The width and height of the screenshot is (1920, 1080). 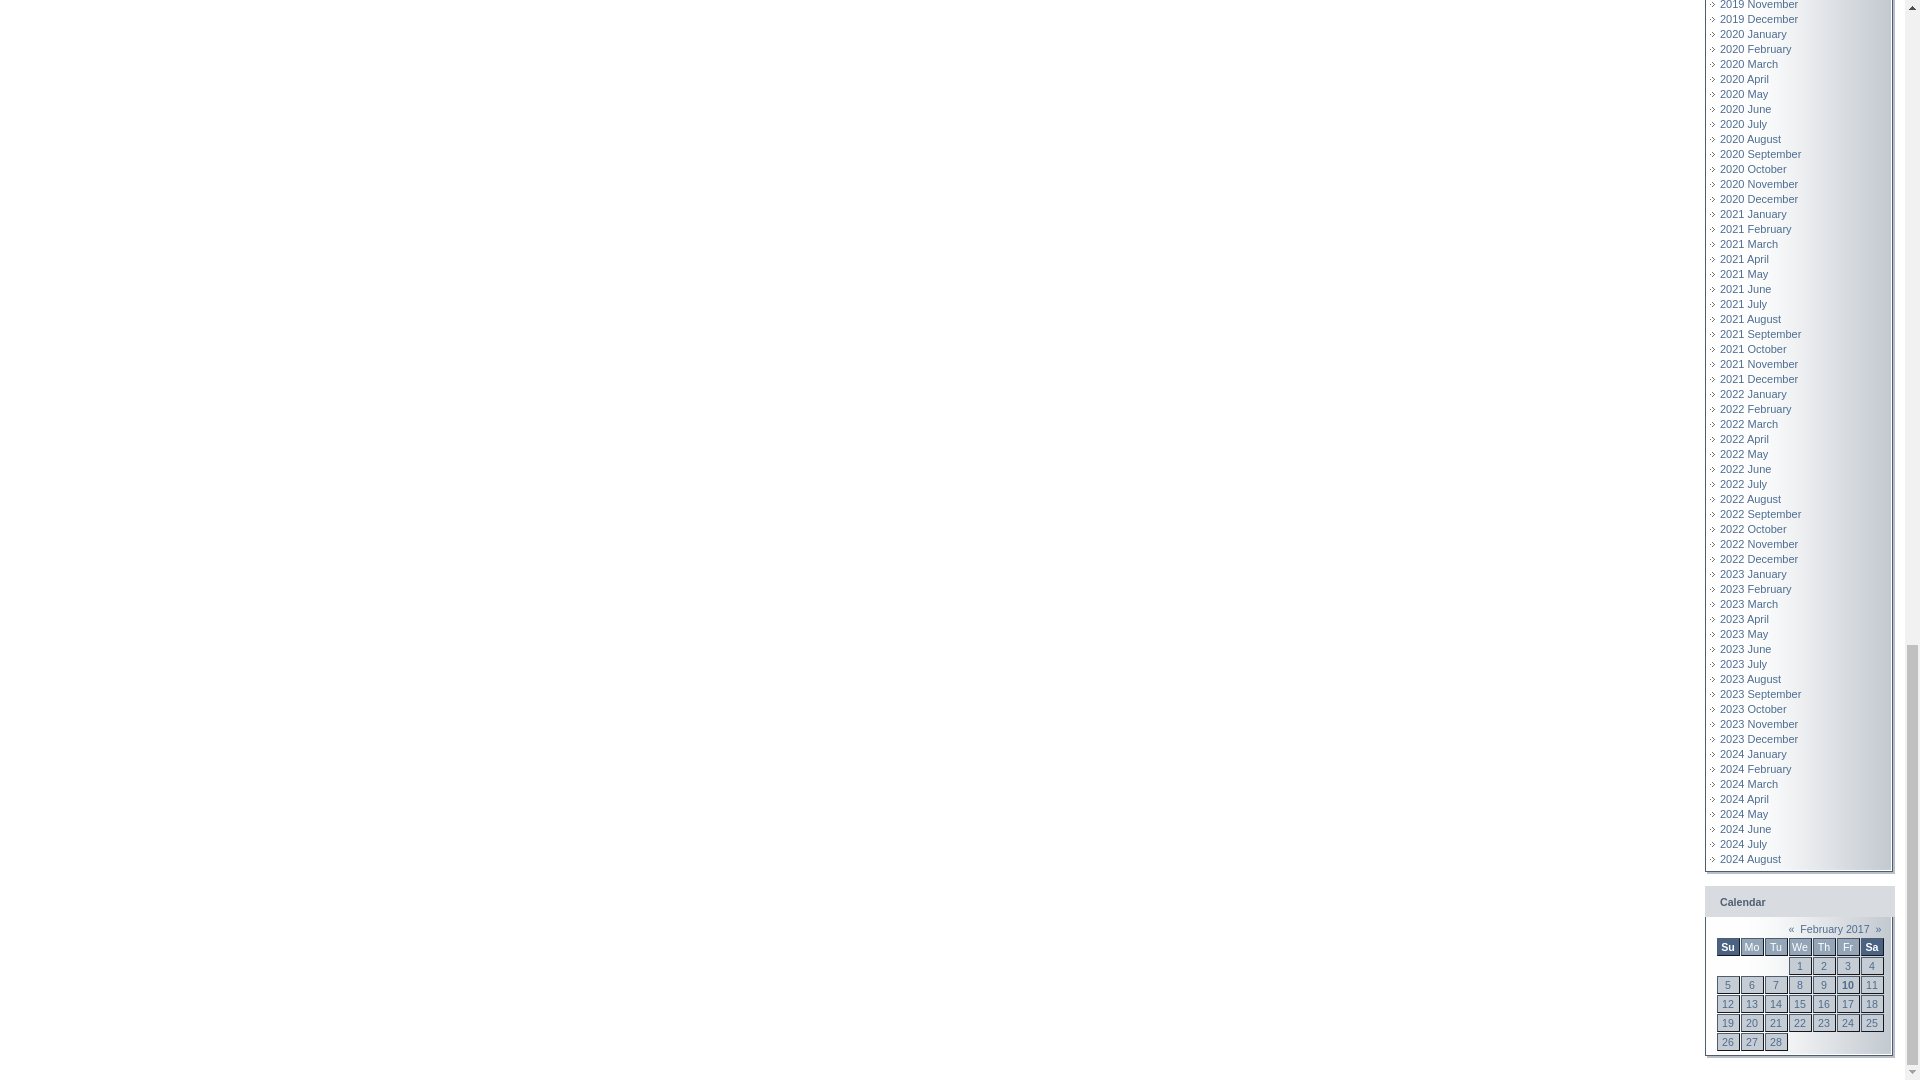 I want to click on 7 Messages, so click(x=1848, y=984).